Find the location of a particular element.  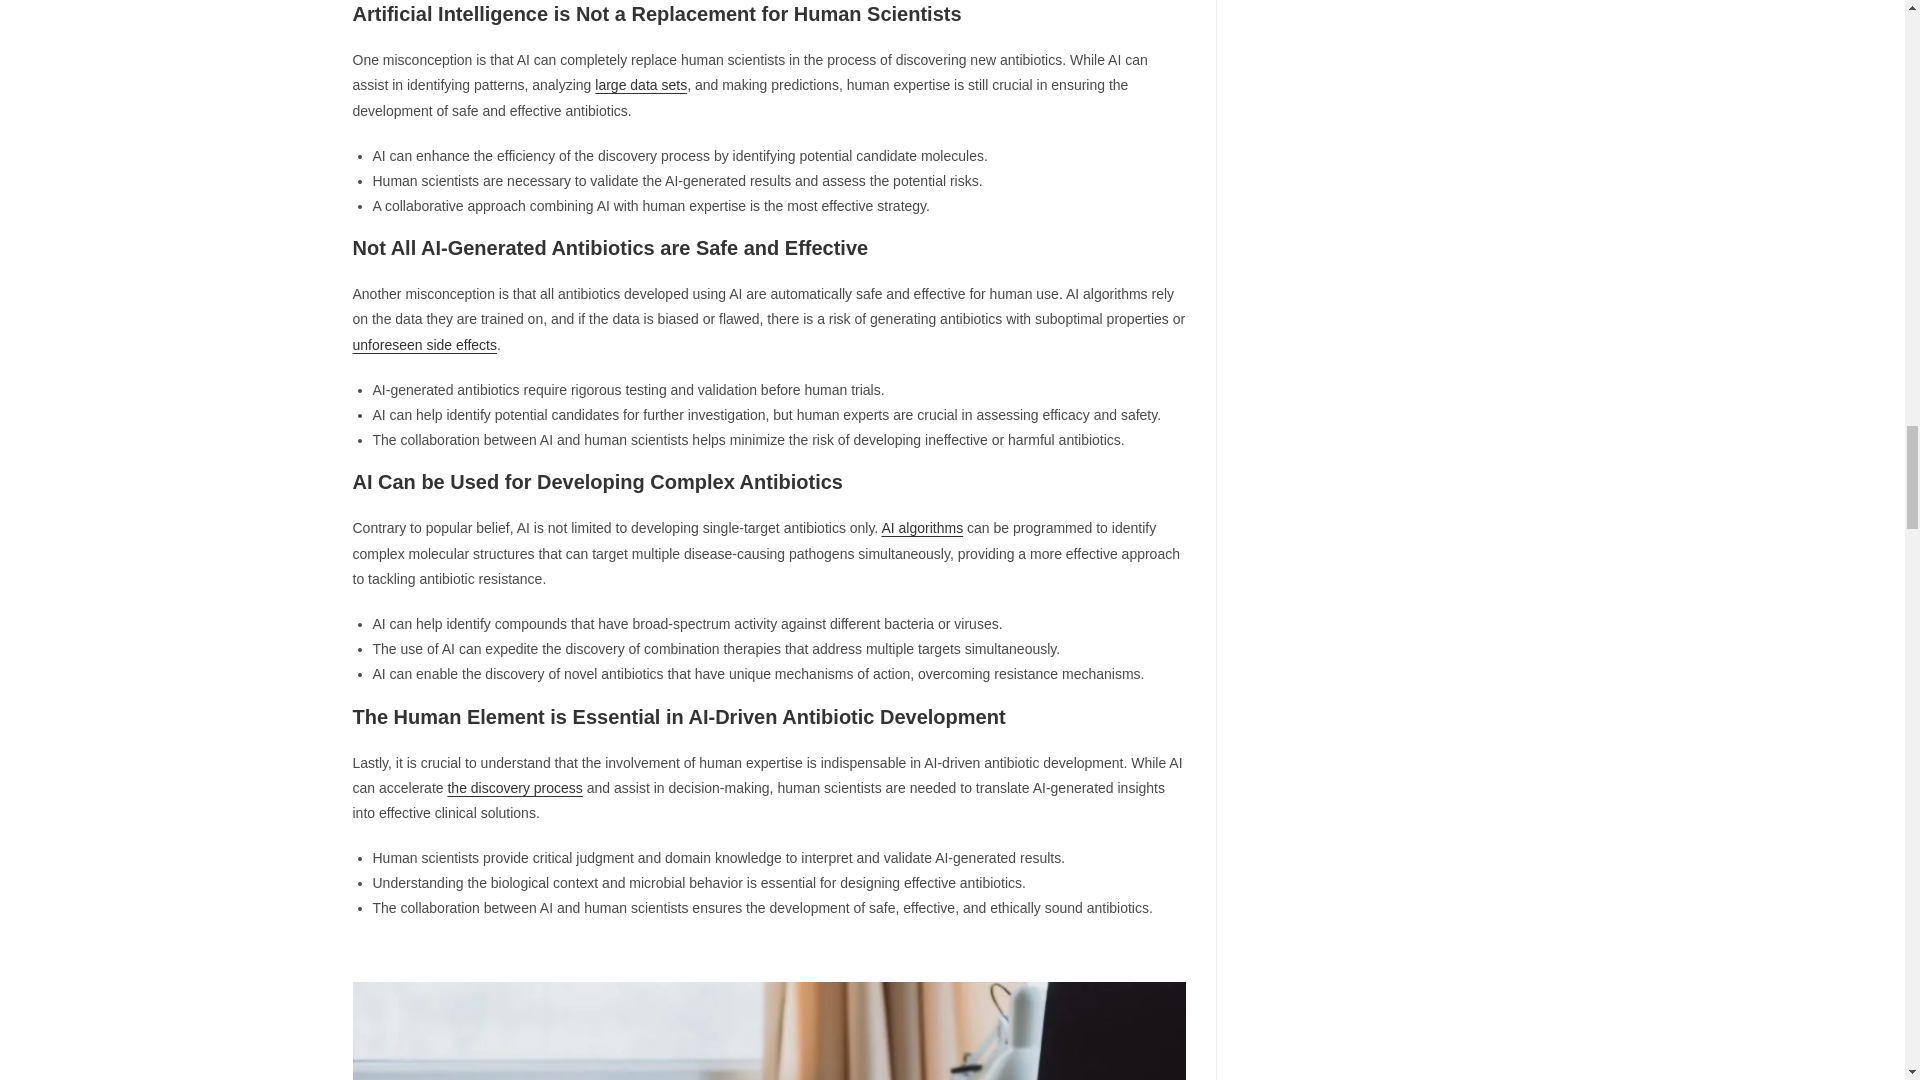

unforeseen side effects is located at coordinates (424, 344).